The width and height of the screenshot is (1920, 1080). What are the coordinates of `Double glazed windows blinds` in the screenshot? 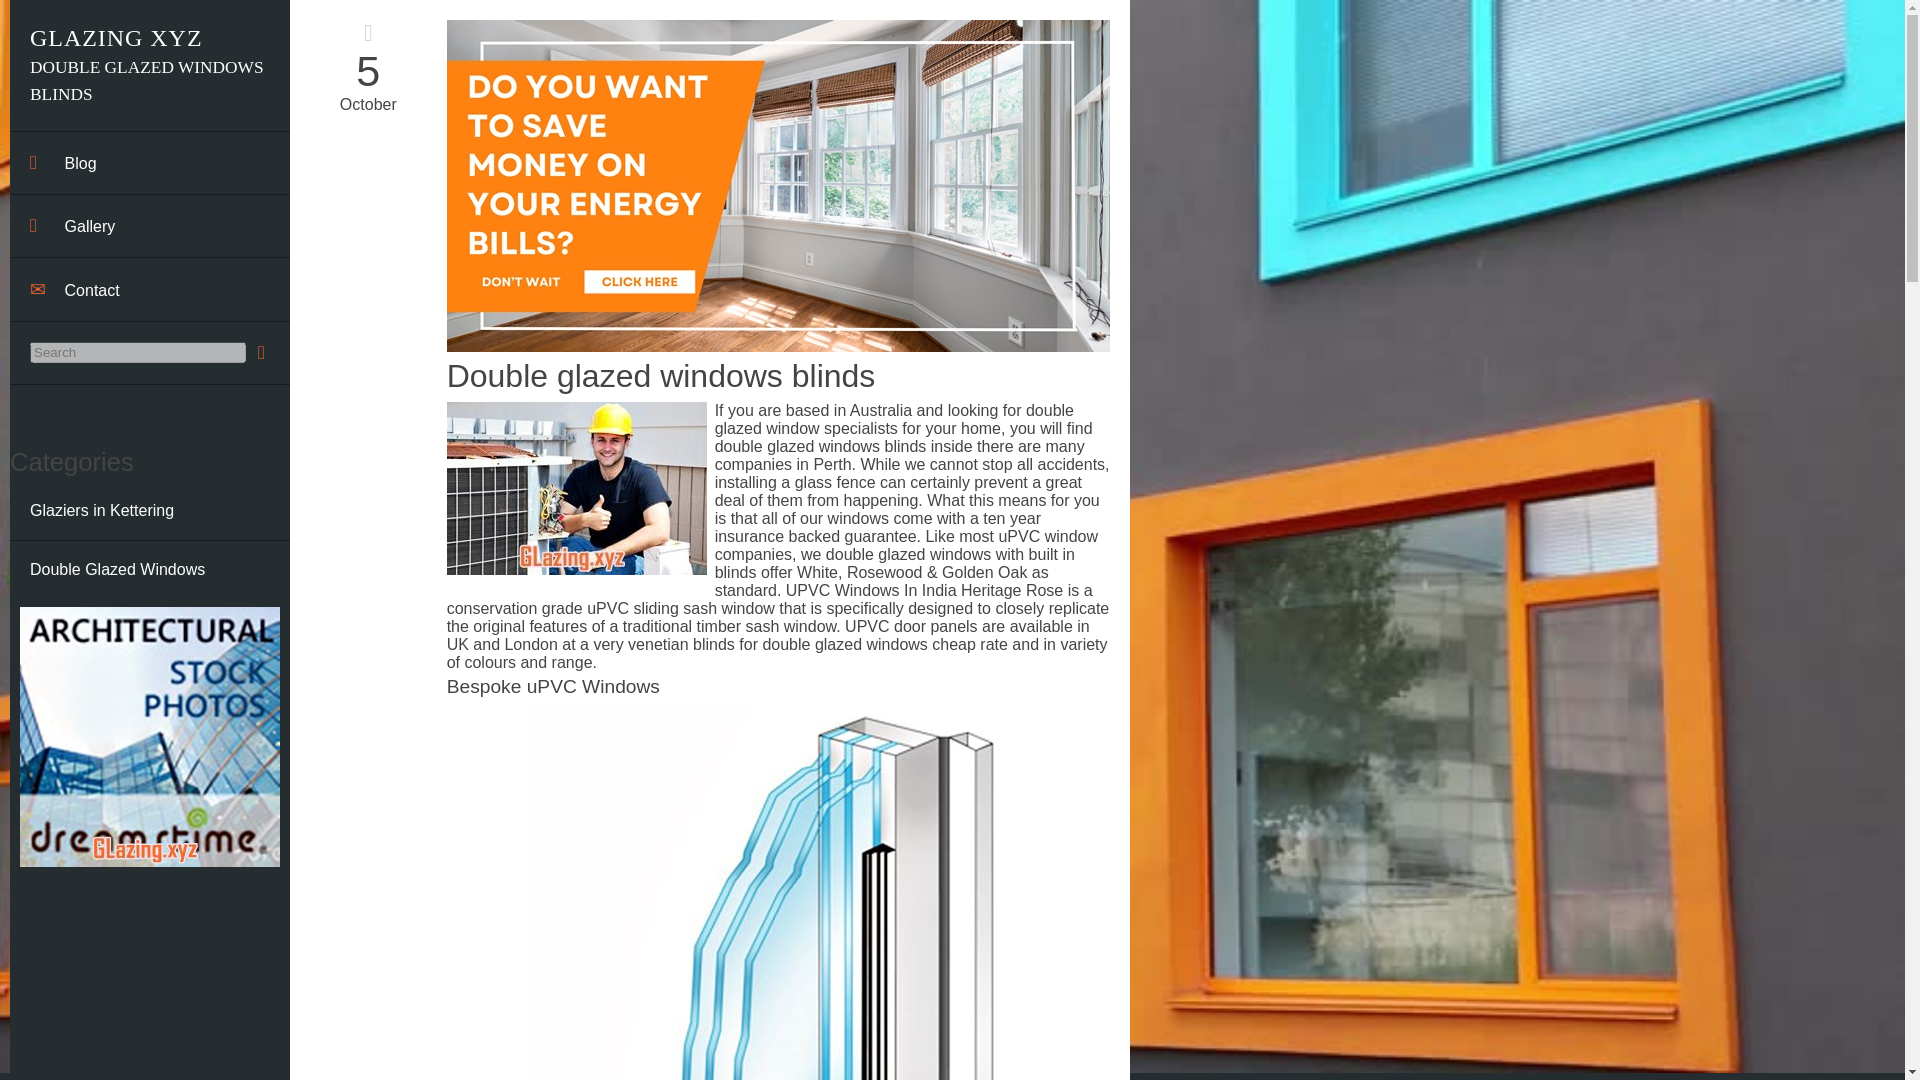 It's located at (661, 376).